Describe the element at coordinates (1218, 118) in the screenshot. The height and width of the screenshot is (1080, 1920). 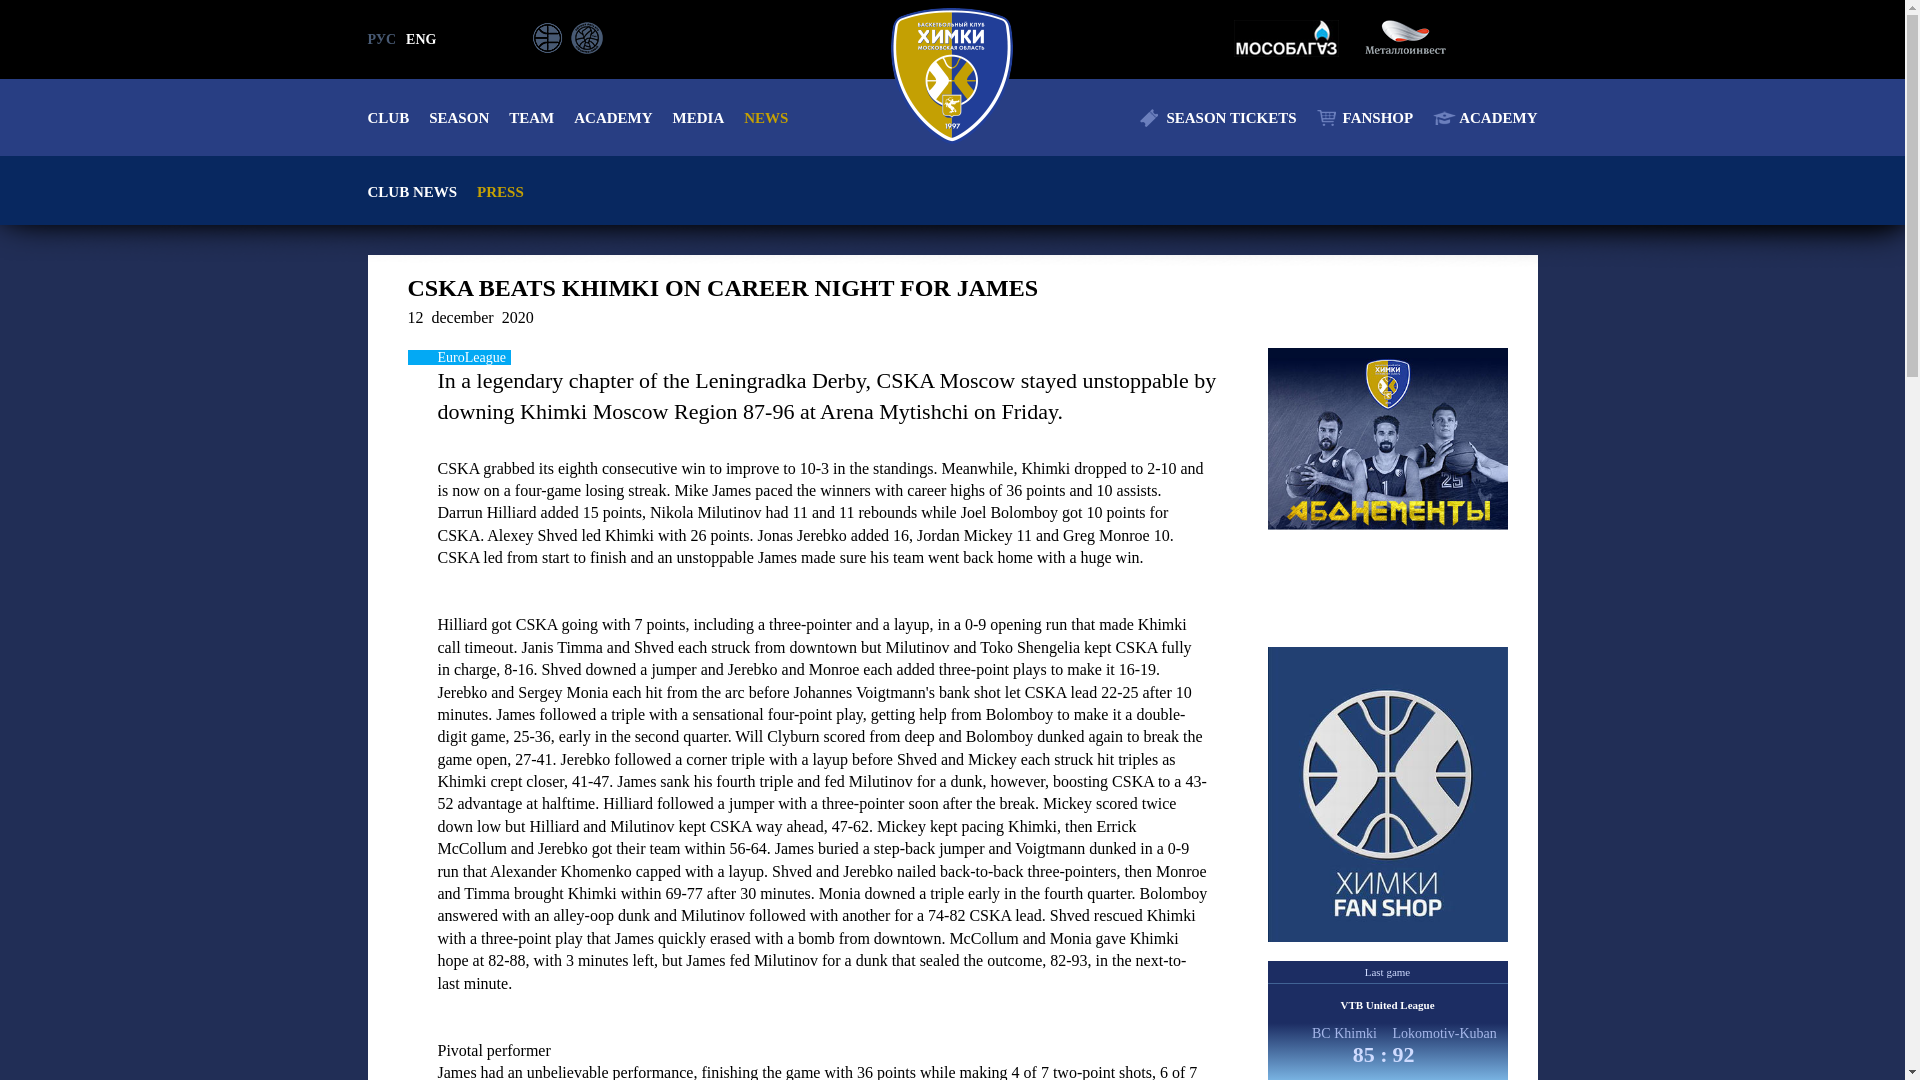
I see `SEASON TICKETS` at that location.